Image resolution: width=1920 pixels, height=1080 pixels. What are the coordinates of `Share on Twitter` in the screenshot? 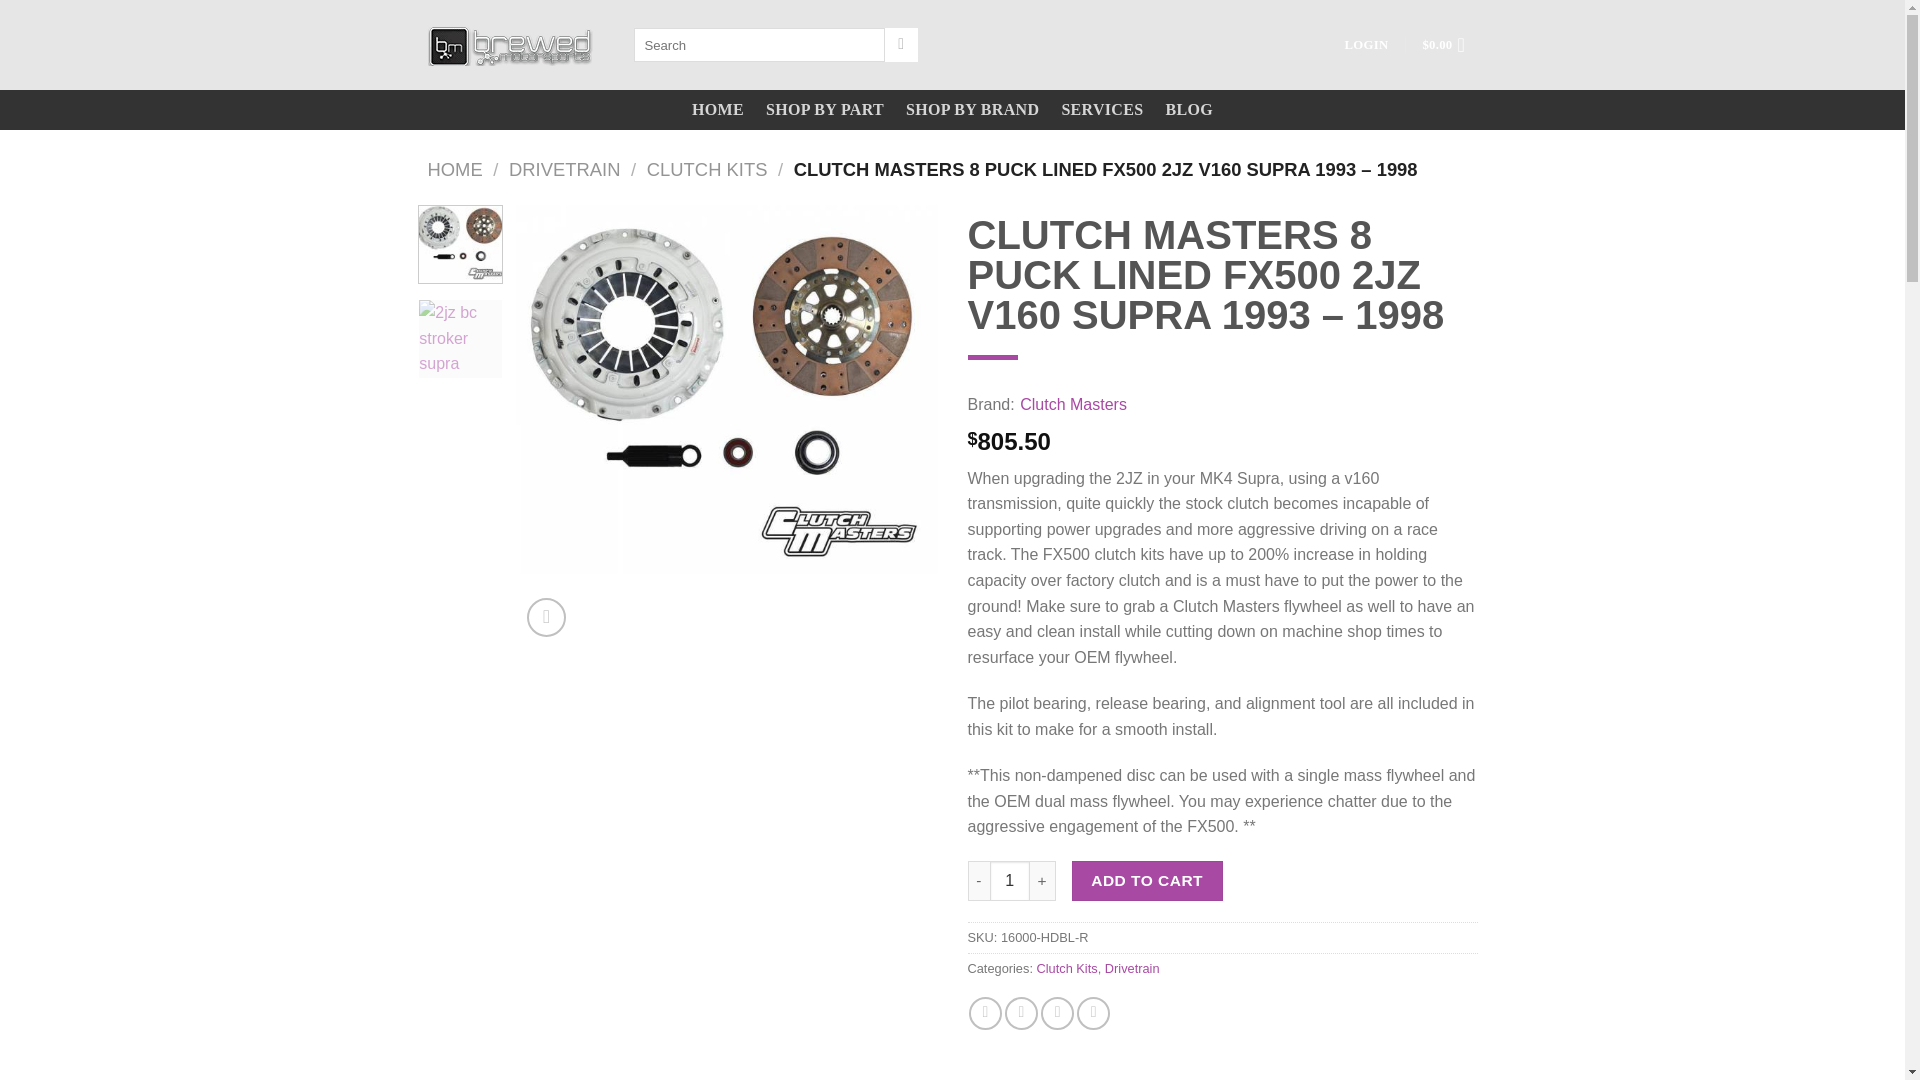 It's located at (1021, 1013).